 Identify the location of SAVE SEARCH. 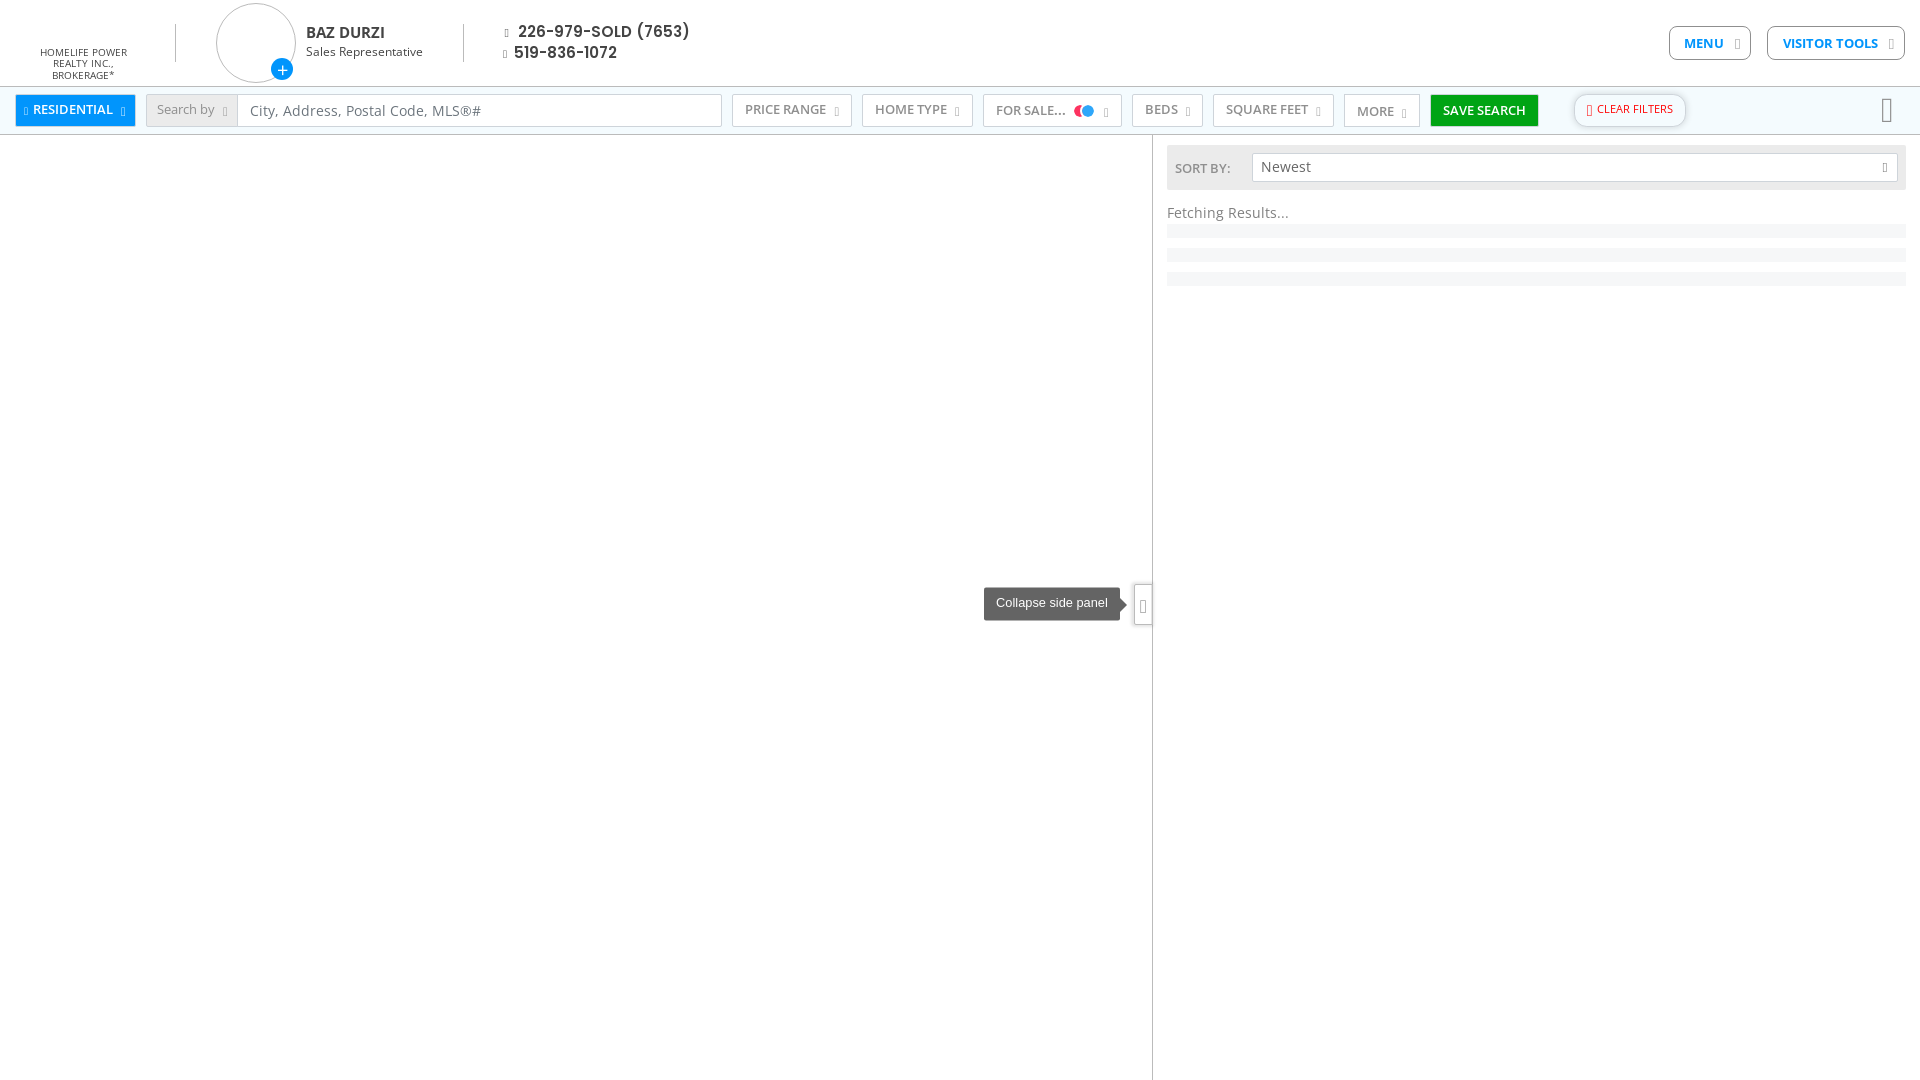
(1484, 111).